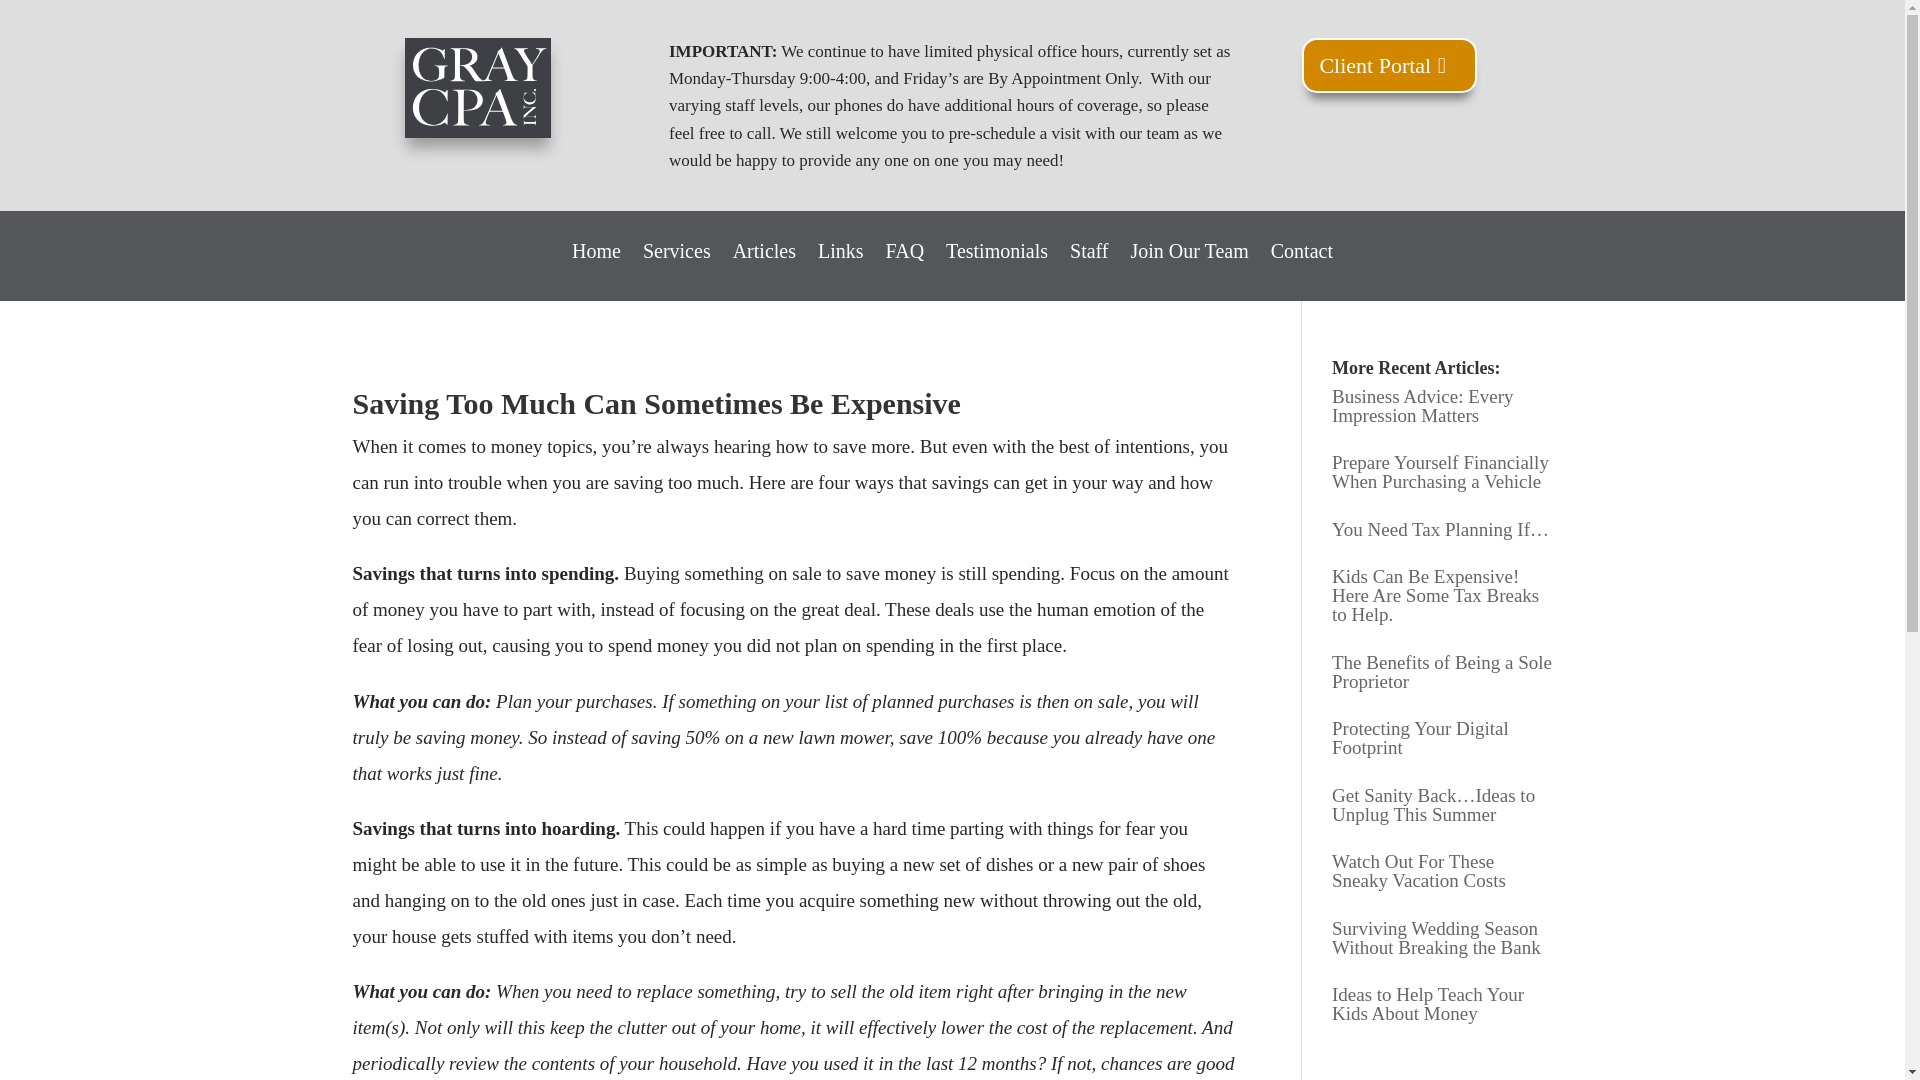 The width and height of the screenshot is (1920, 1080). I want to click on Business Advice: Every Impression Matters, so click(1423, 405).